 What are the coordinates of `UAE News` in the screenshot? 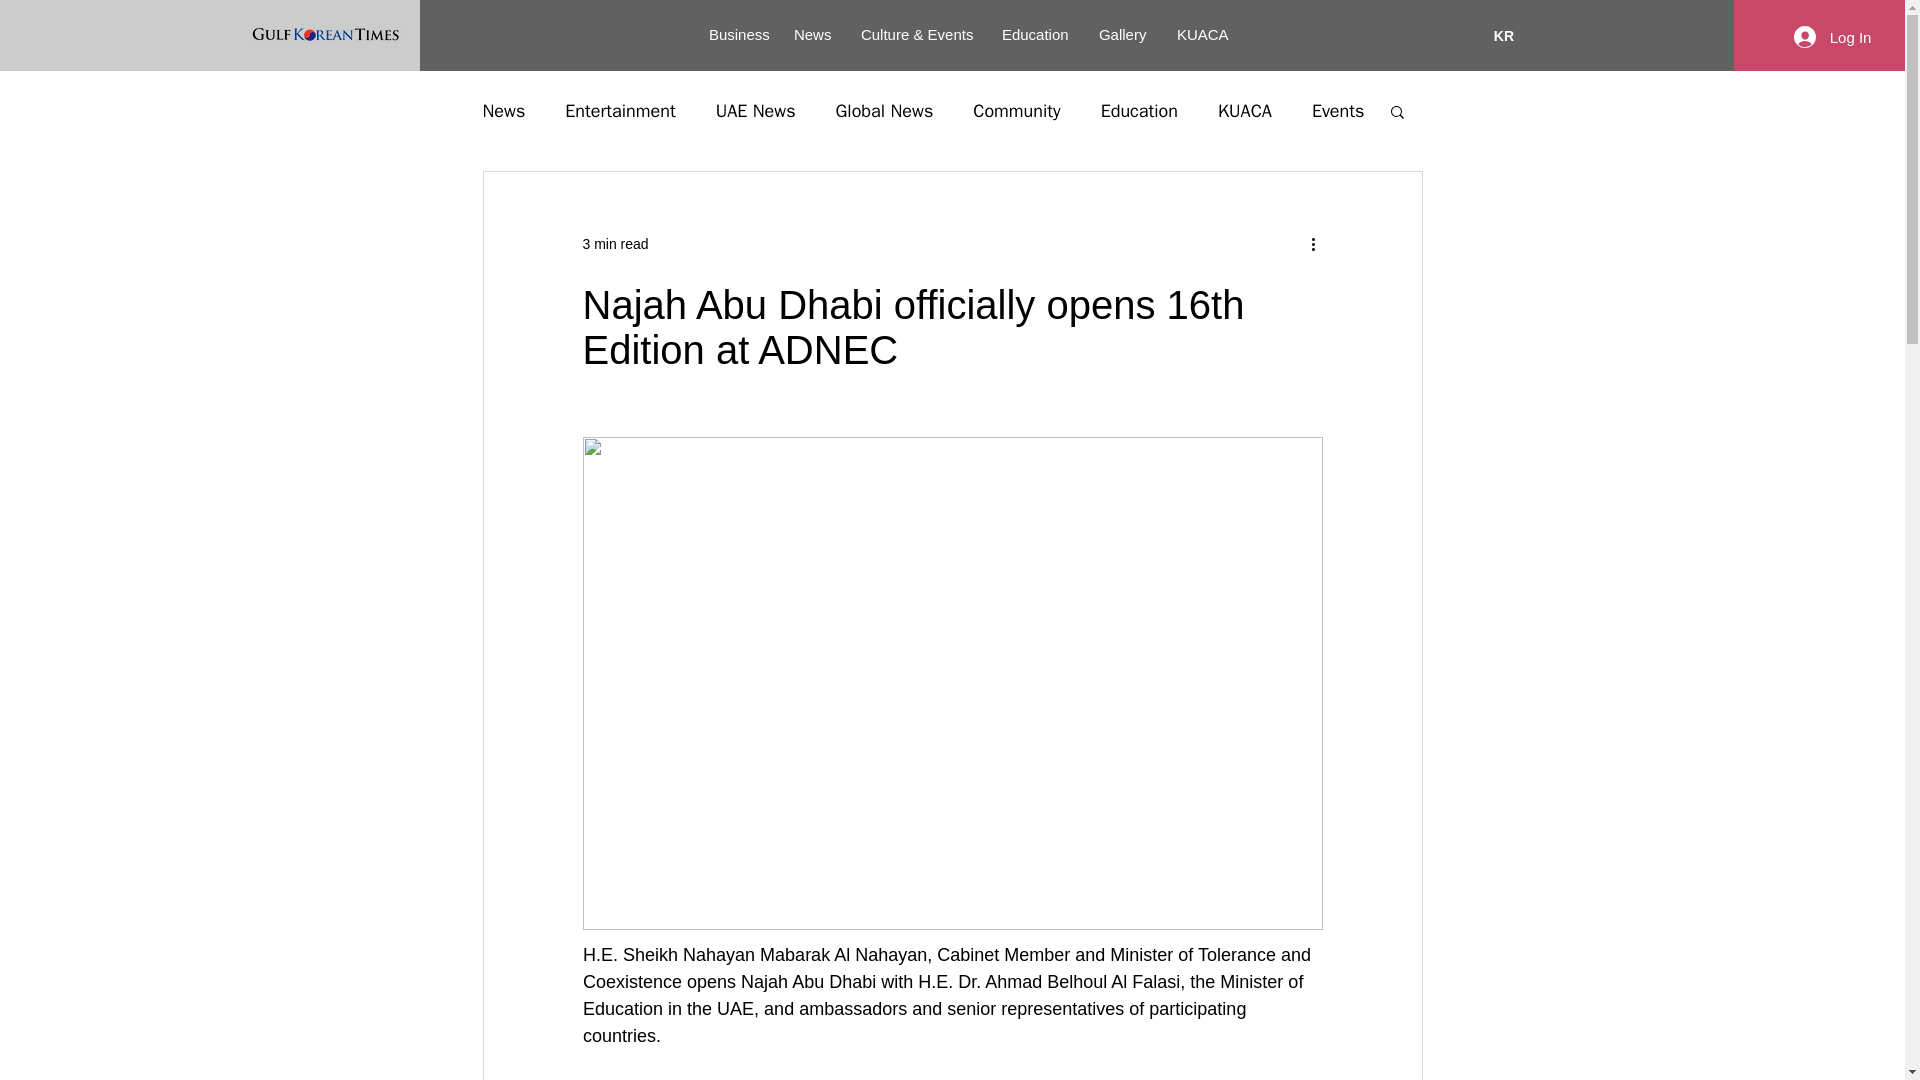 It's located at (756, 111).